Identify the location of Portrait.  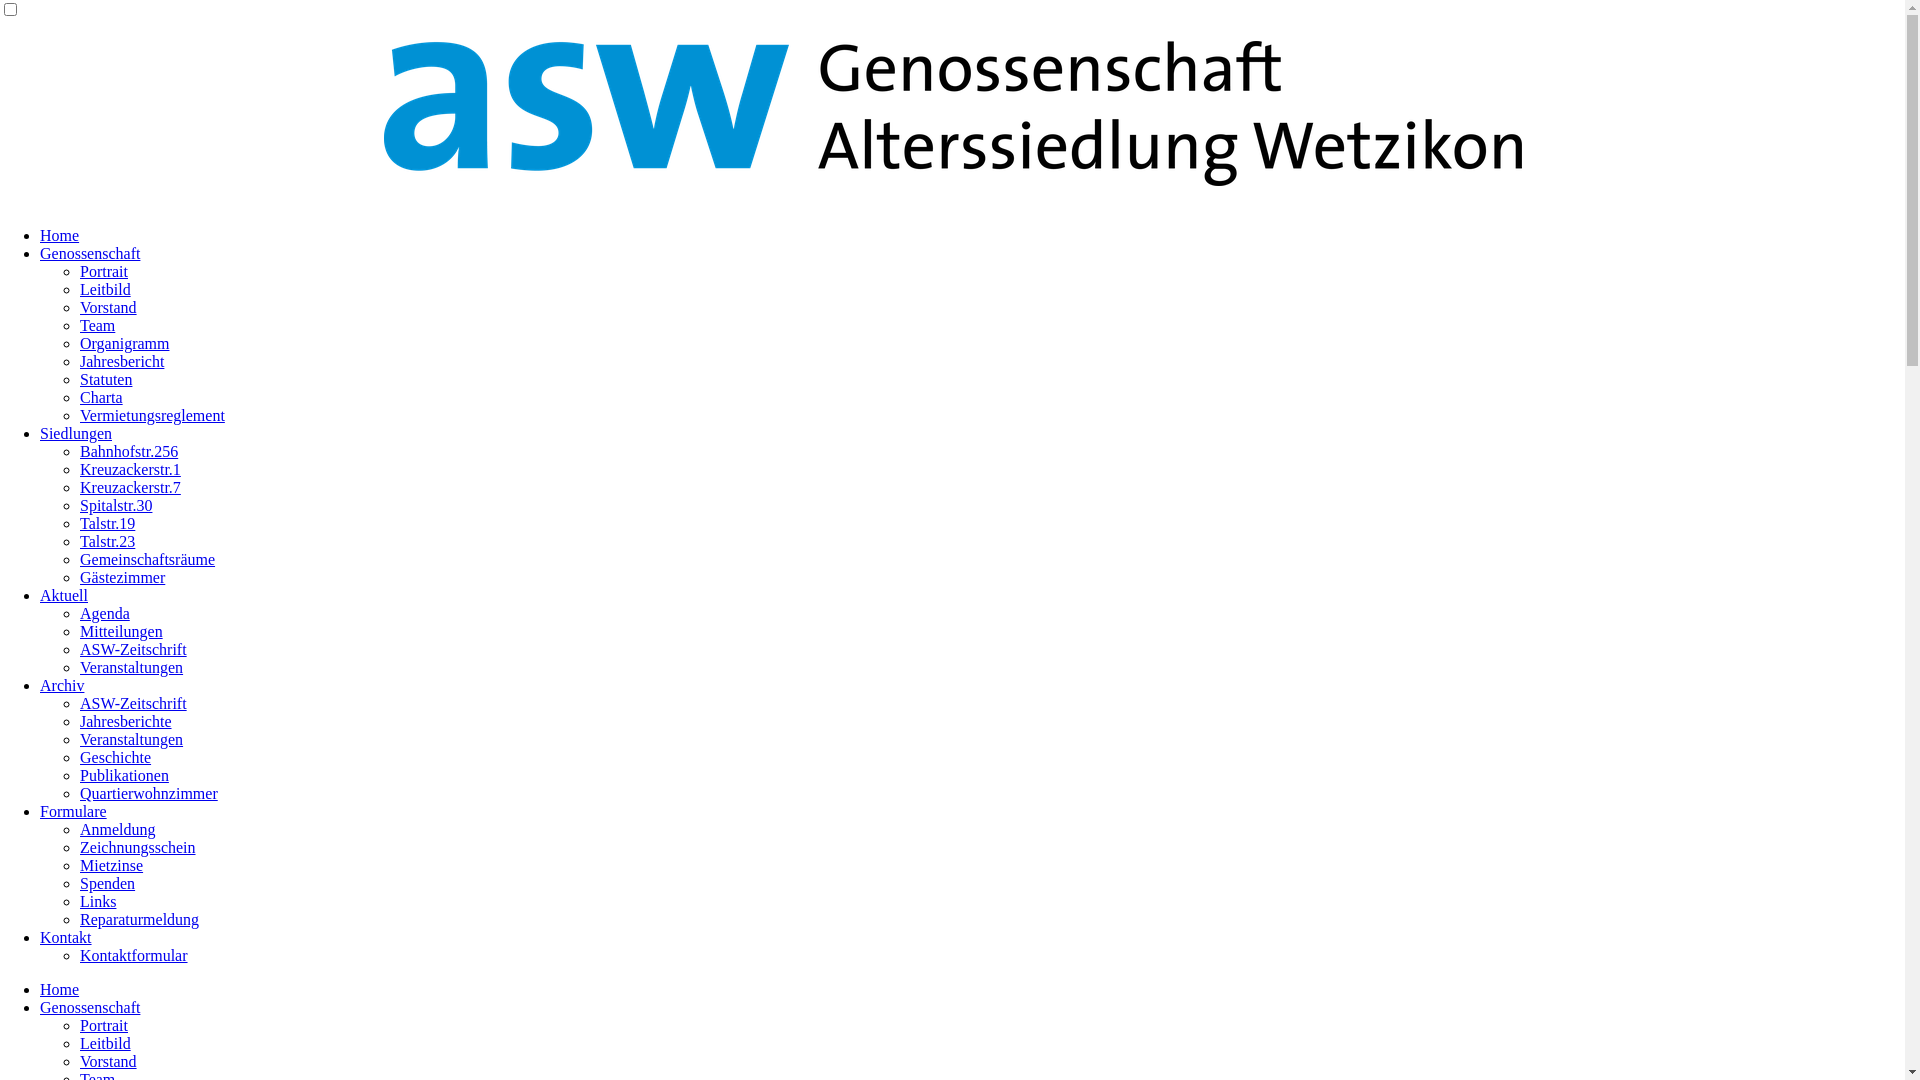
(104, 1026).